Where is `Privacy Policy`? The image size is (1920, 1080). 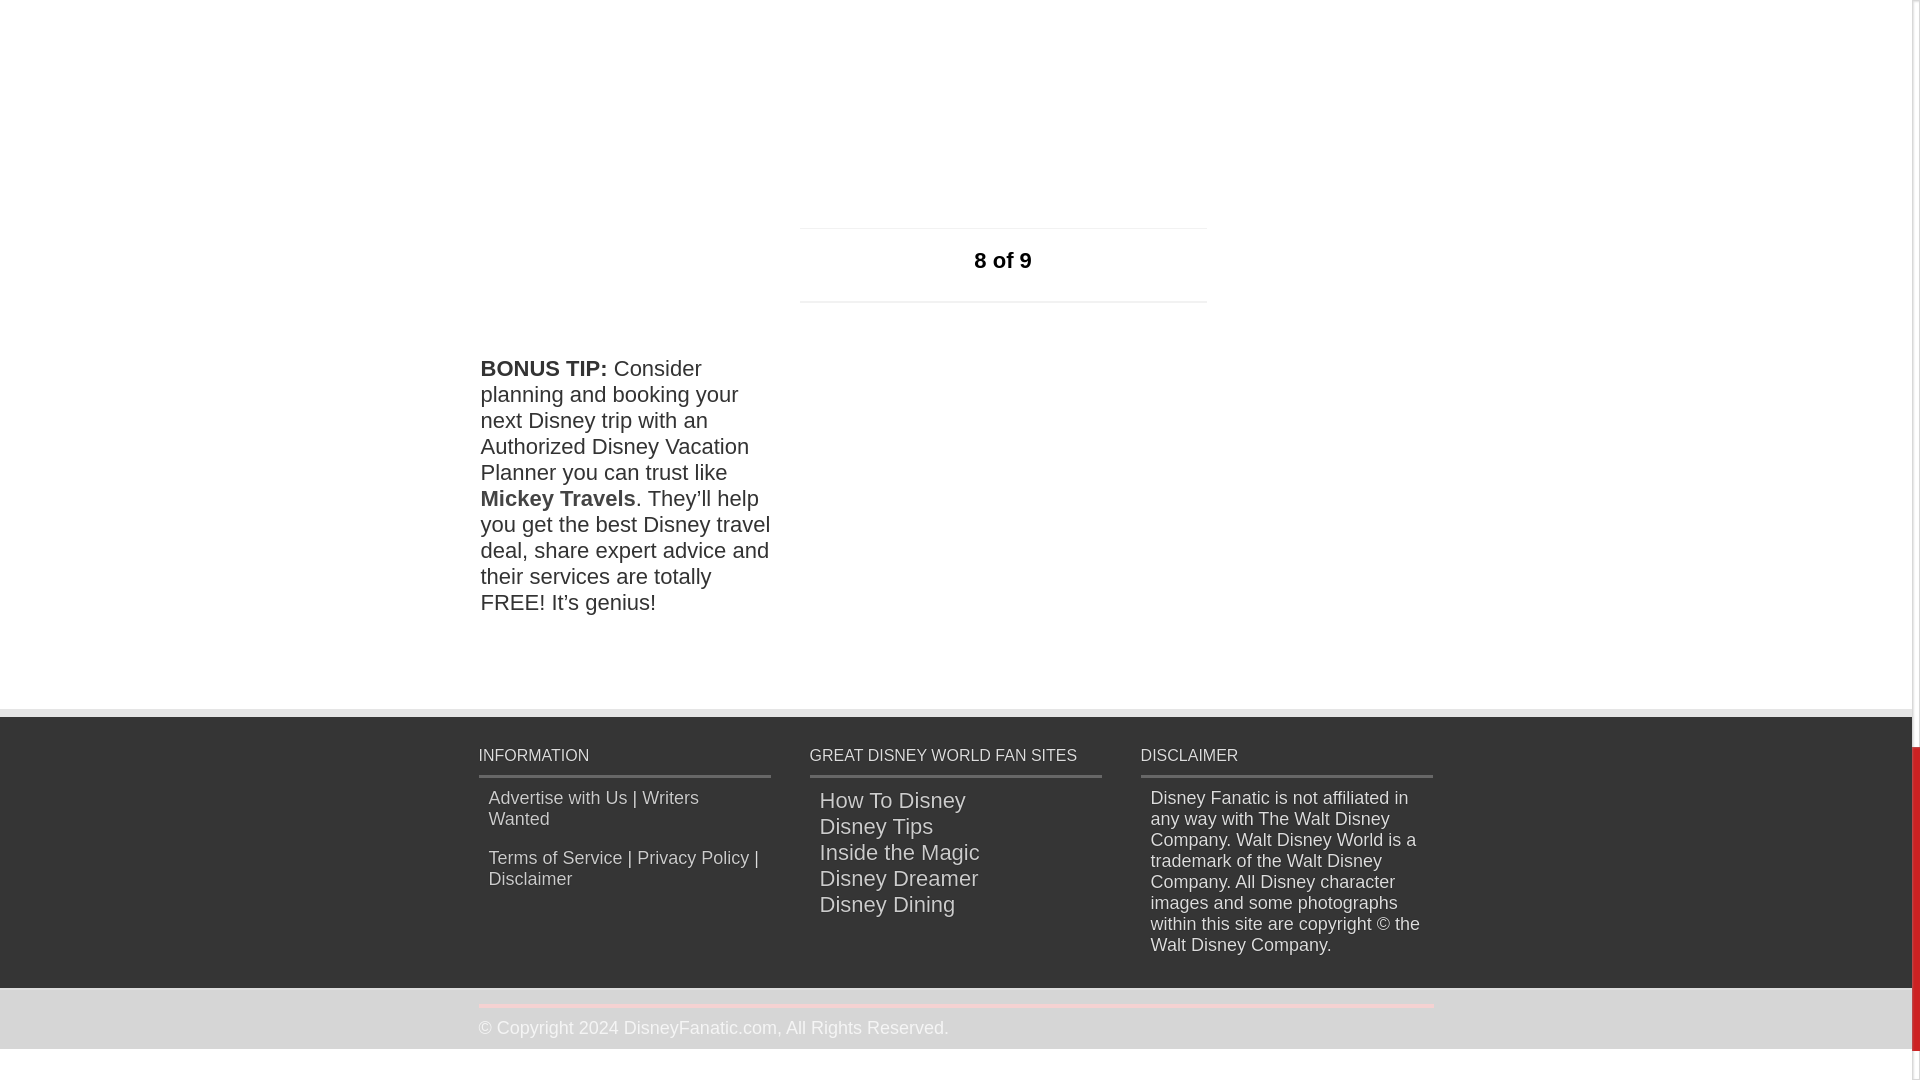
Privacy Policy is located at coordinates (692, 858).